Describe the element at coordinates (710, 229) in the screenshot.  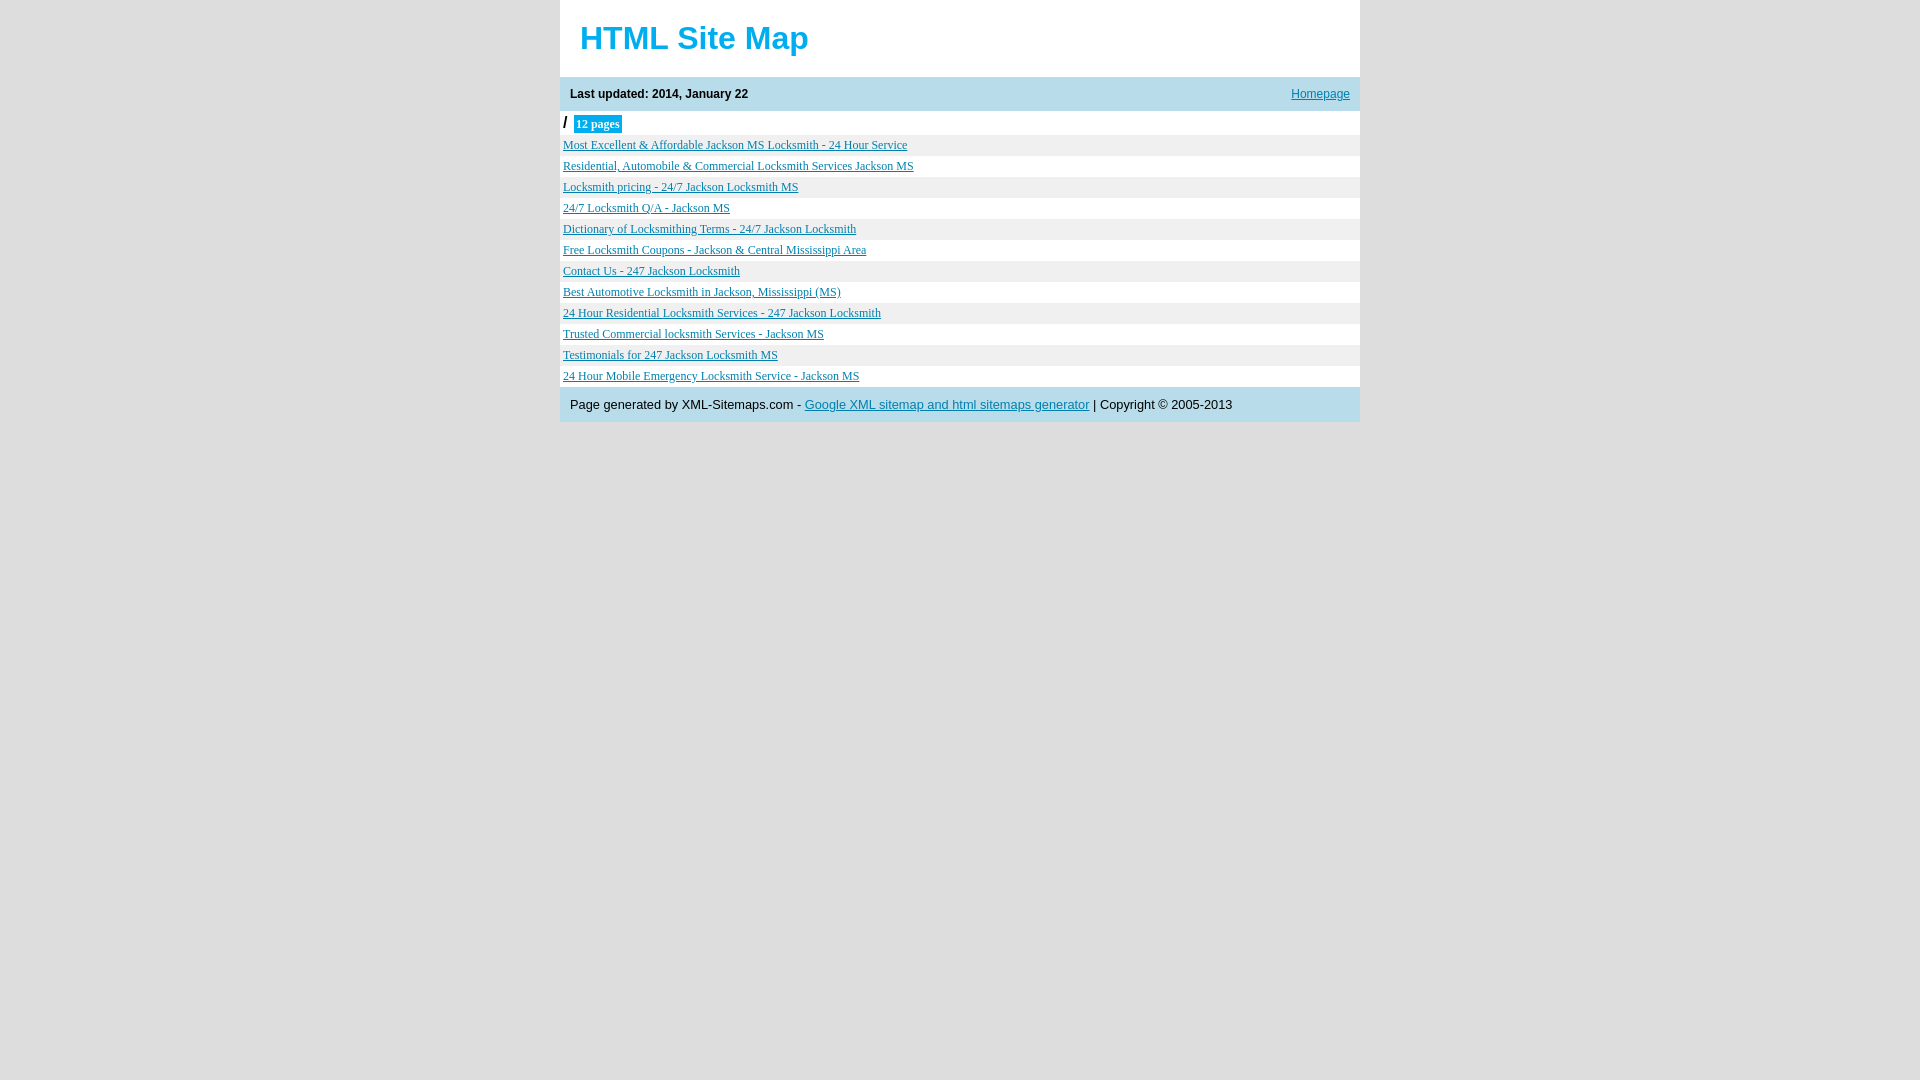
I see `Dictionary of Locksmithing Terms - 24/7 Jackson Locksmith` at that location.